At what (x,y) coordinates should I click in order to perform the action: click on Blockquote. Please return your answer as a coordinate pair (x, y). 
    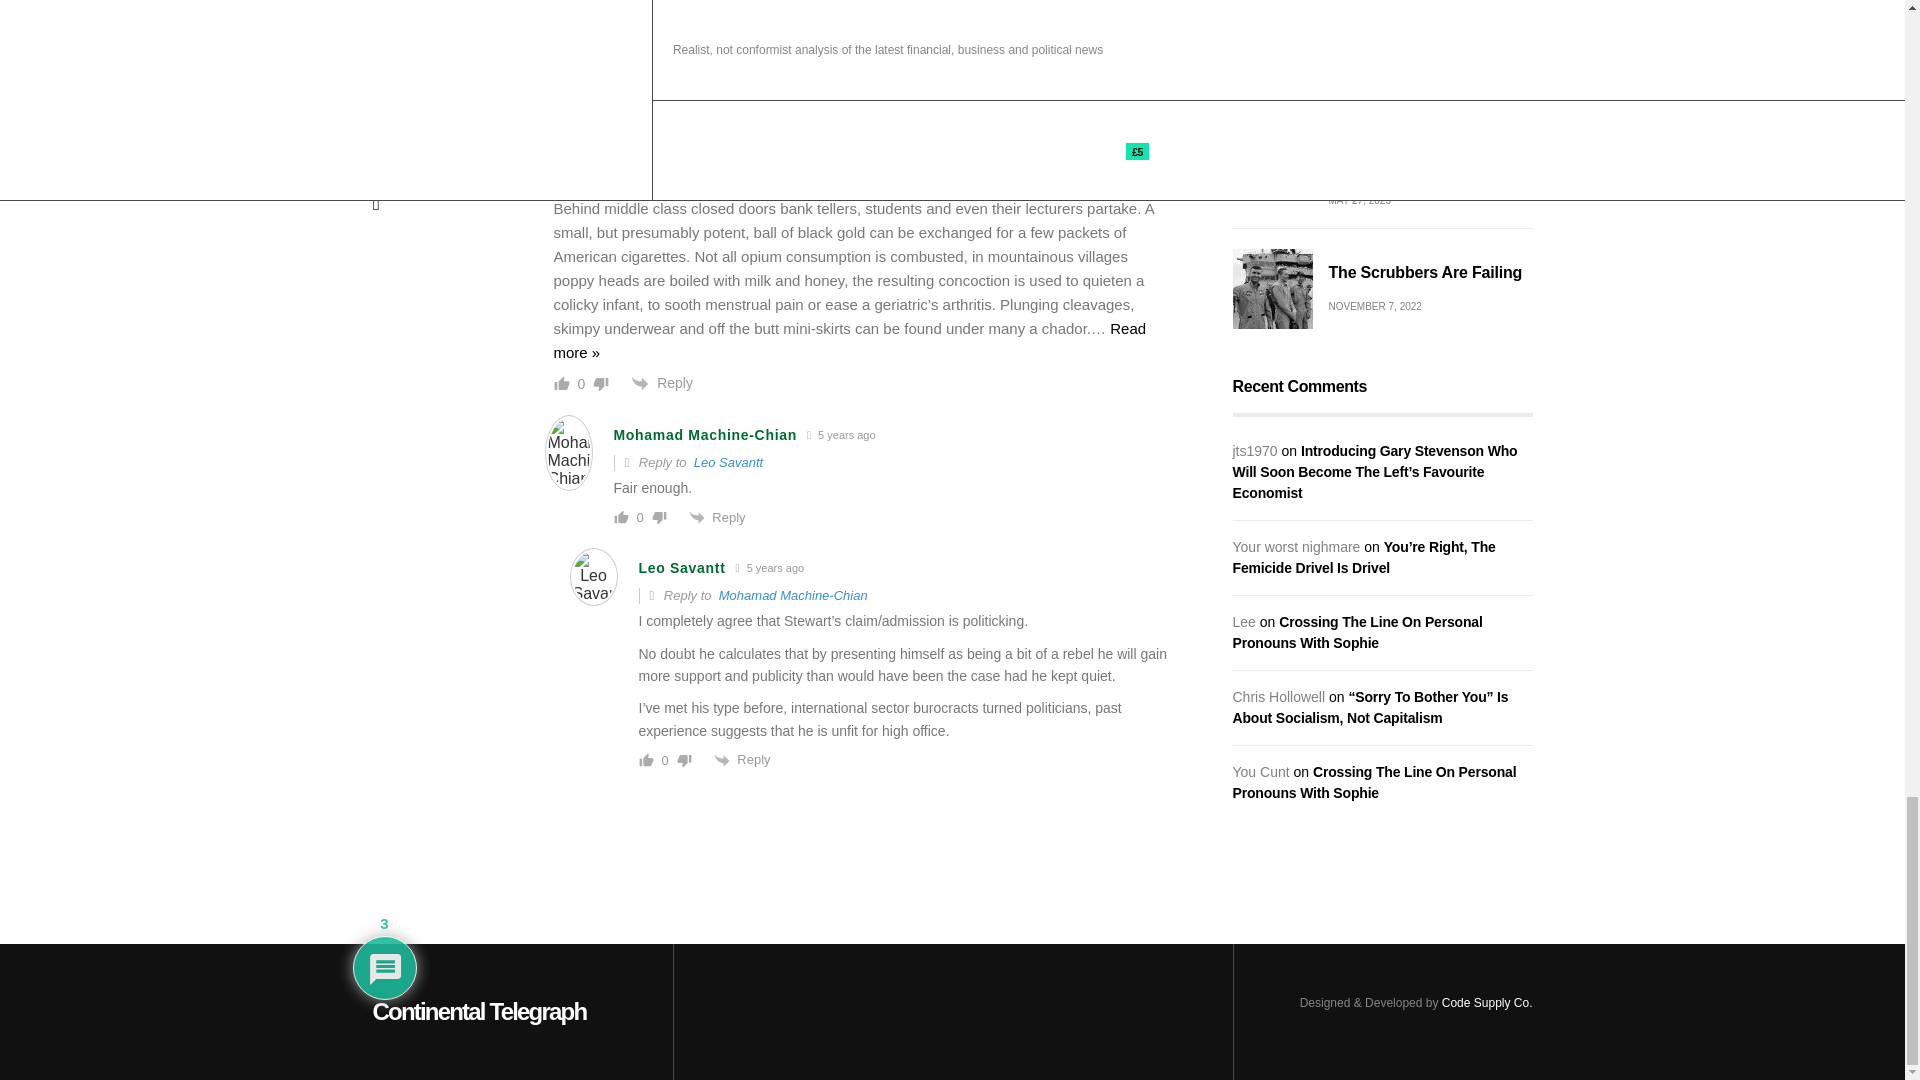
    Looking at the image, I should click on (732, 12).